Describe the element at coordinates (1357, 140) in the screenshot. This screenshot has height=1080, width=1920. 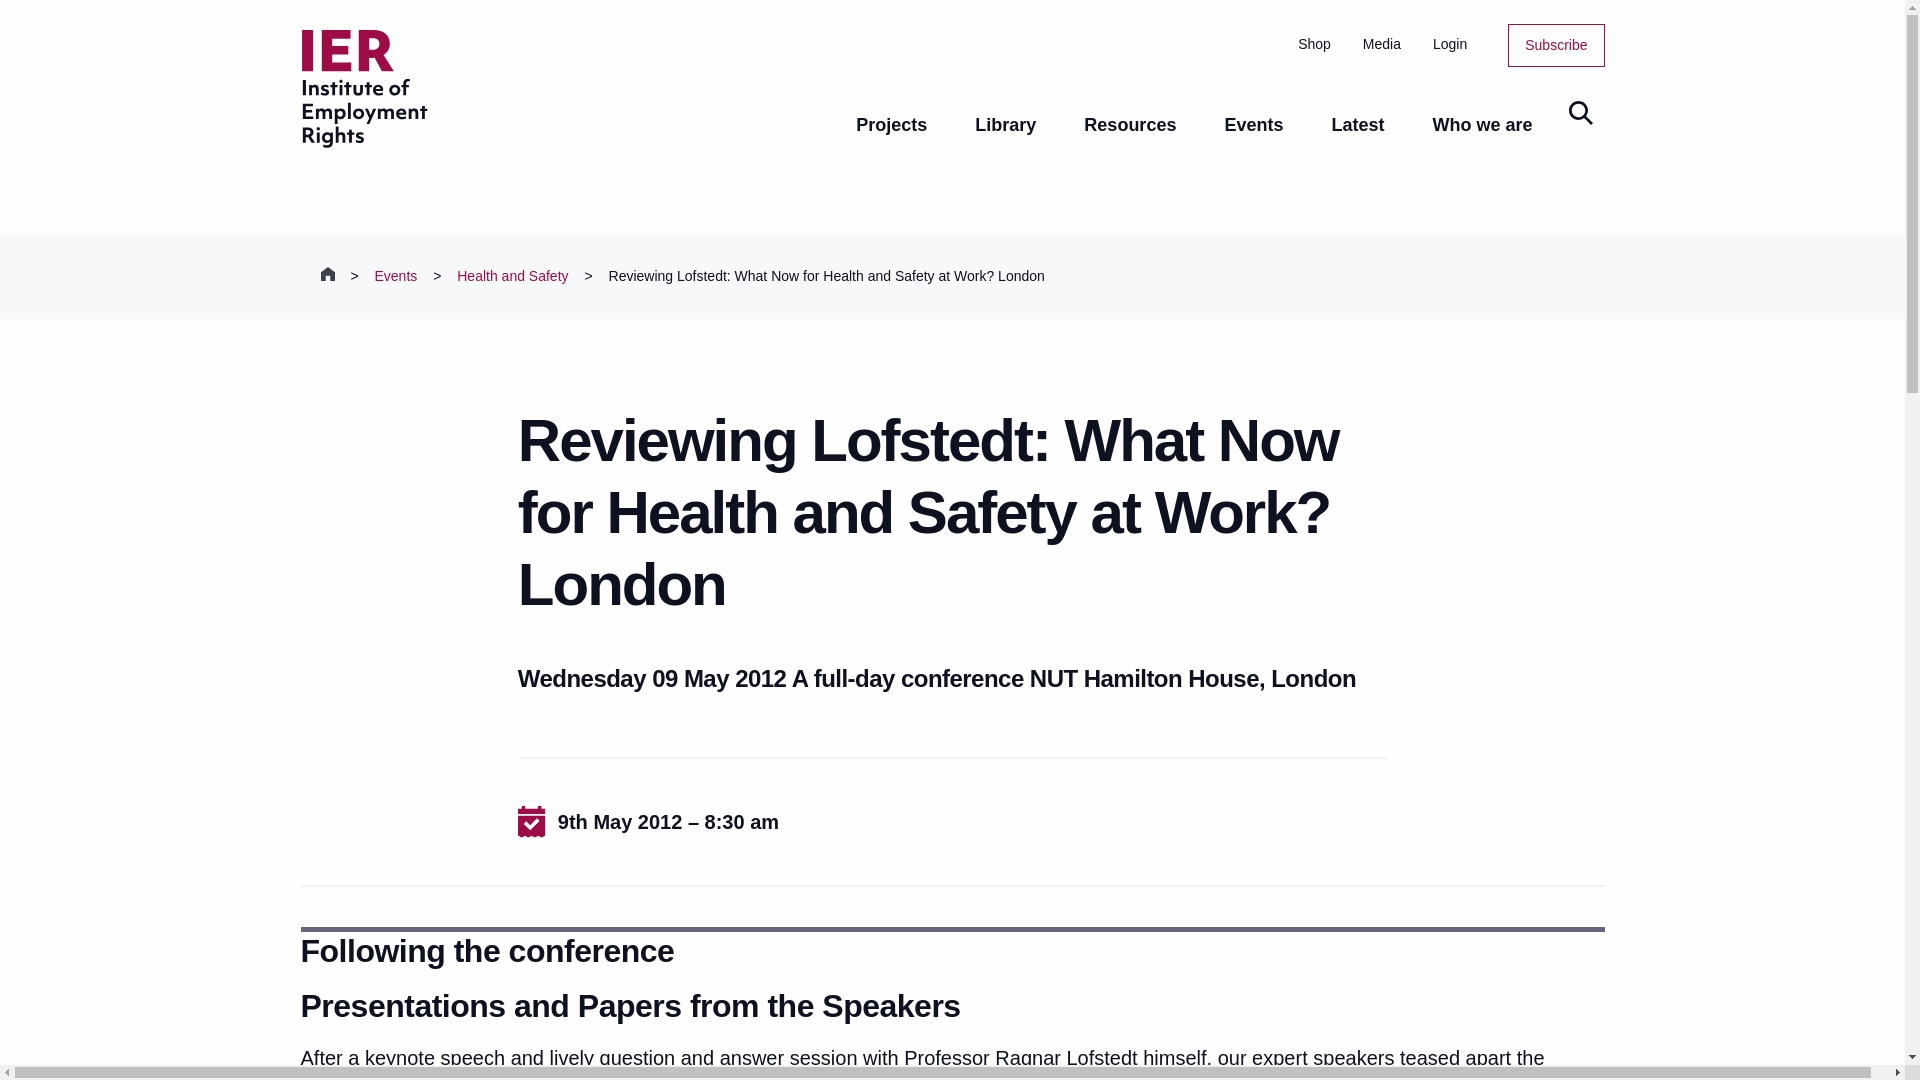
I see `Latest` at that location.